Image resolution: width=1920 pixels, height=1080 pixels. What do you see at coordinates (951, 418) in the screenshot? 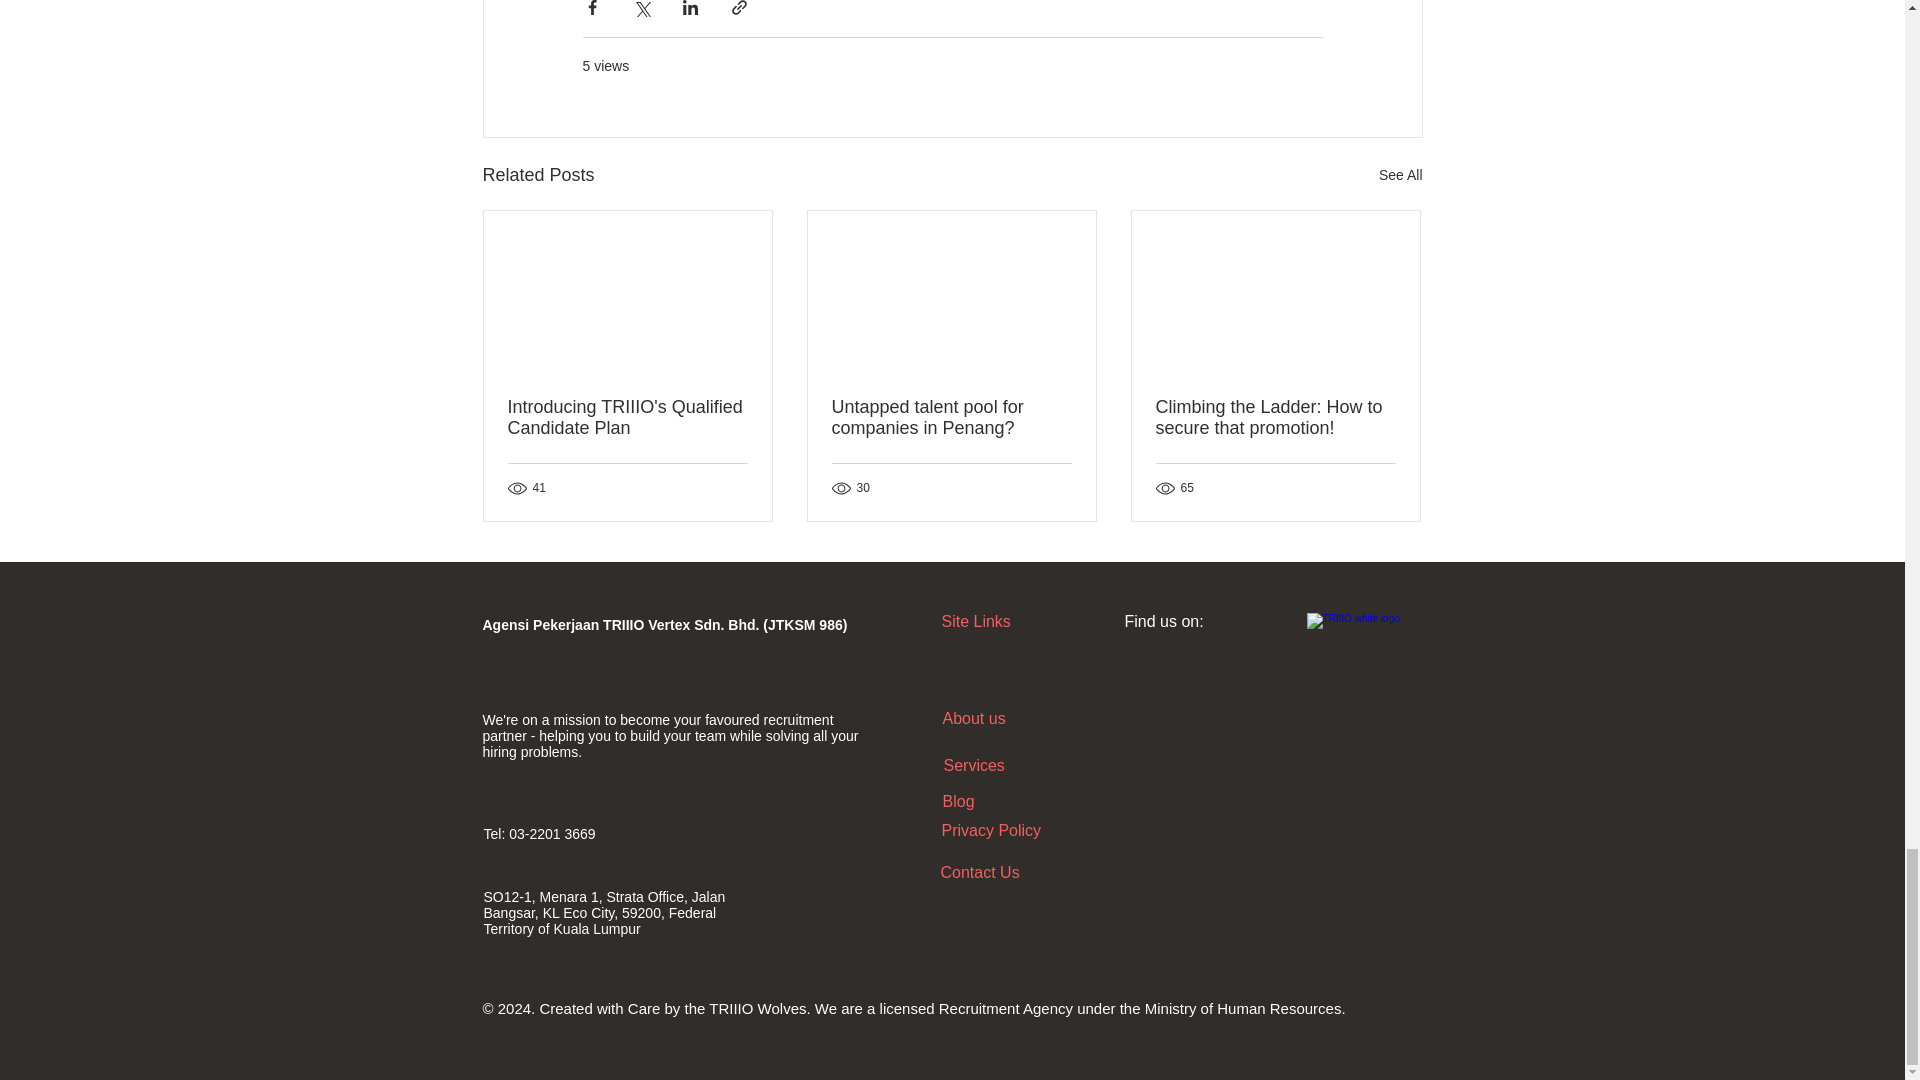
I see `Untapped talent pool for companies in Penang?` at bounding box center [951, 418].